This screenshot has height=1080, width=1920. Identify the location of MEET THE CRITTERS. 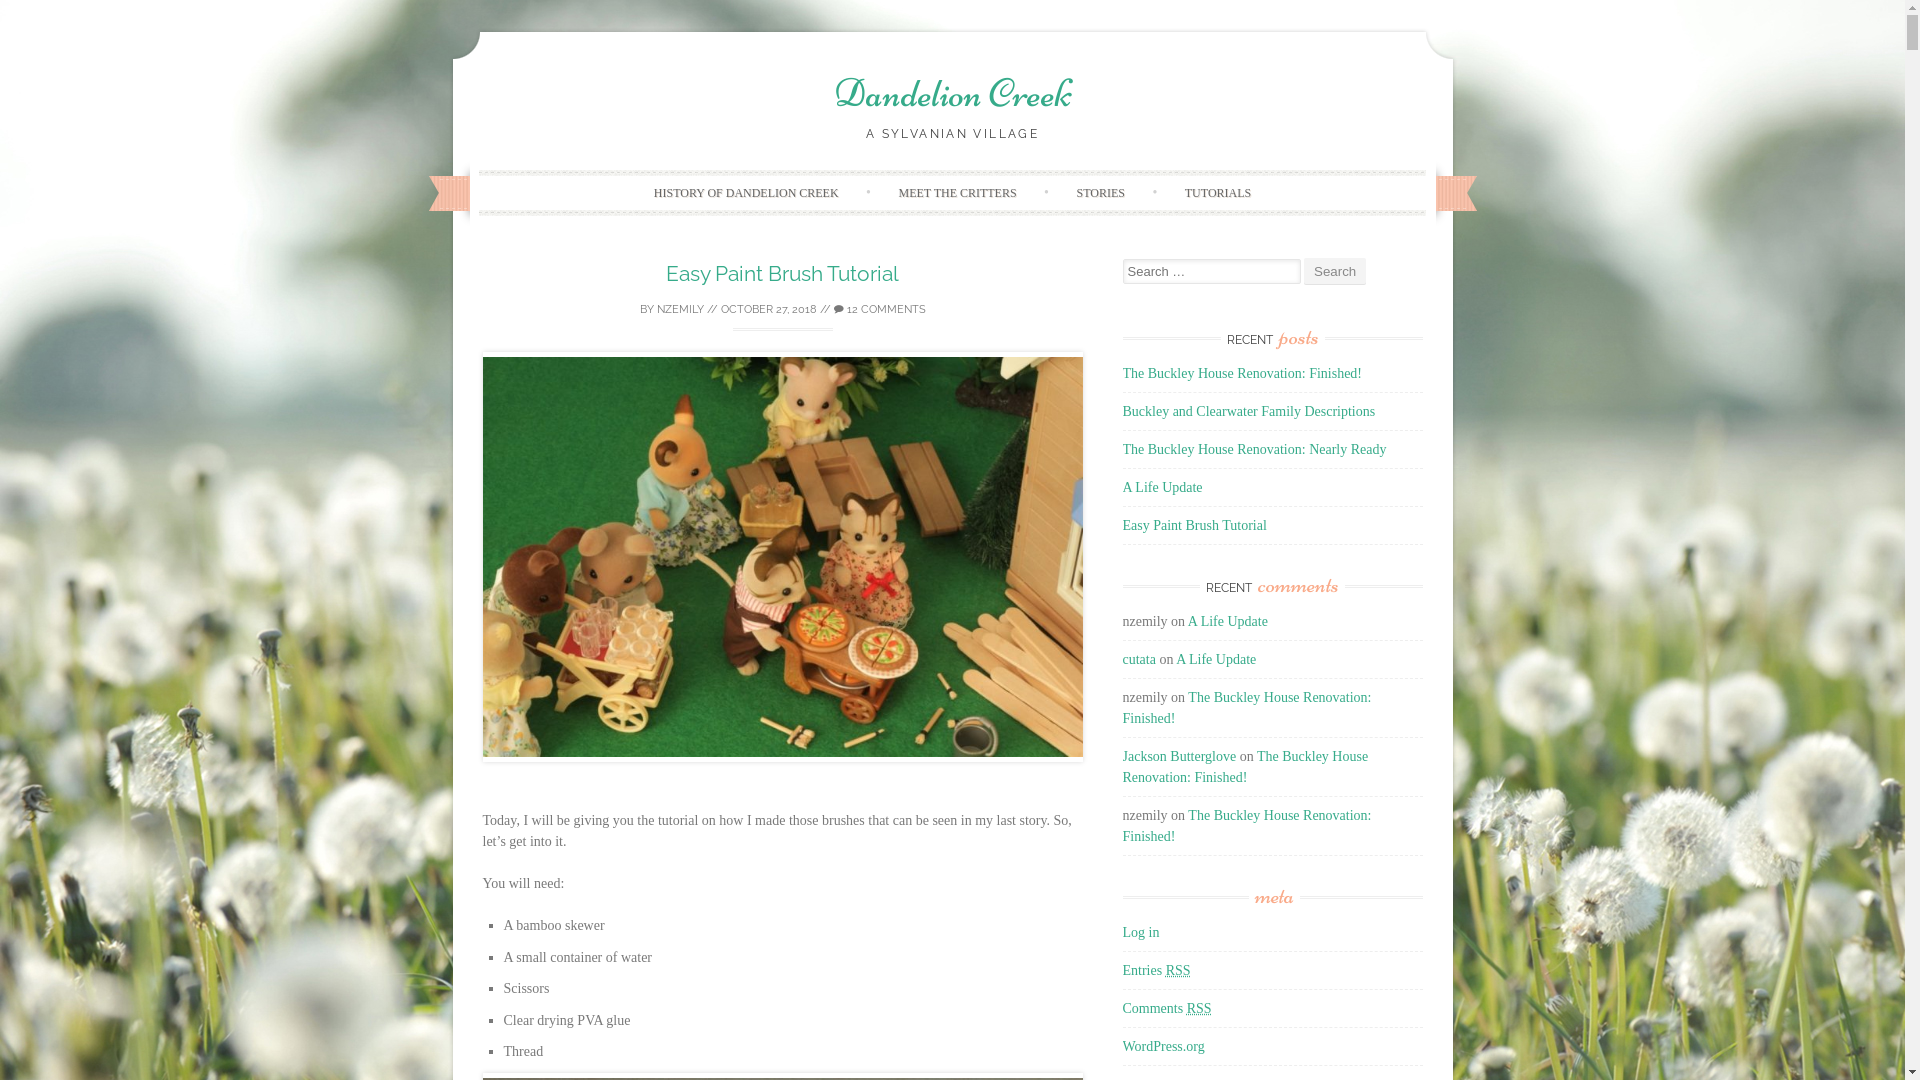
(957, 193).